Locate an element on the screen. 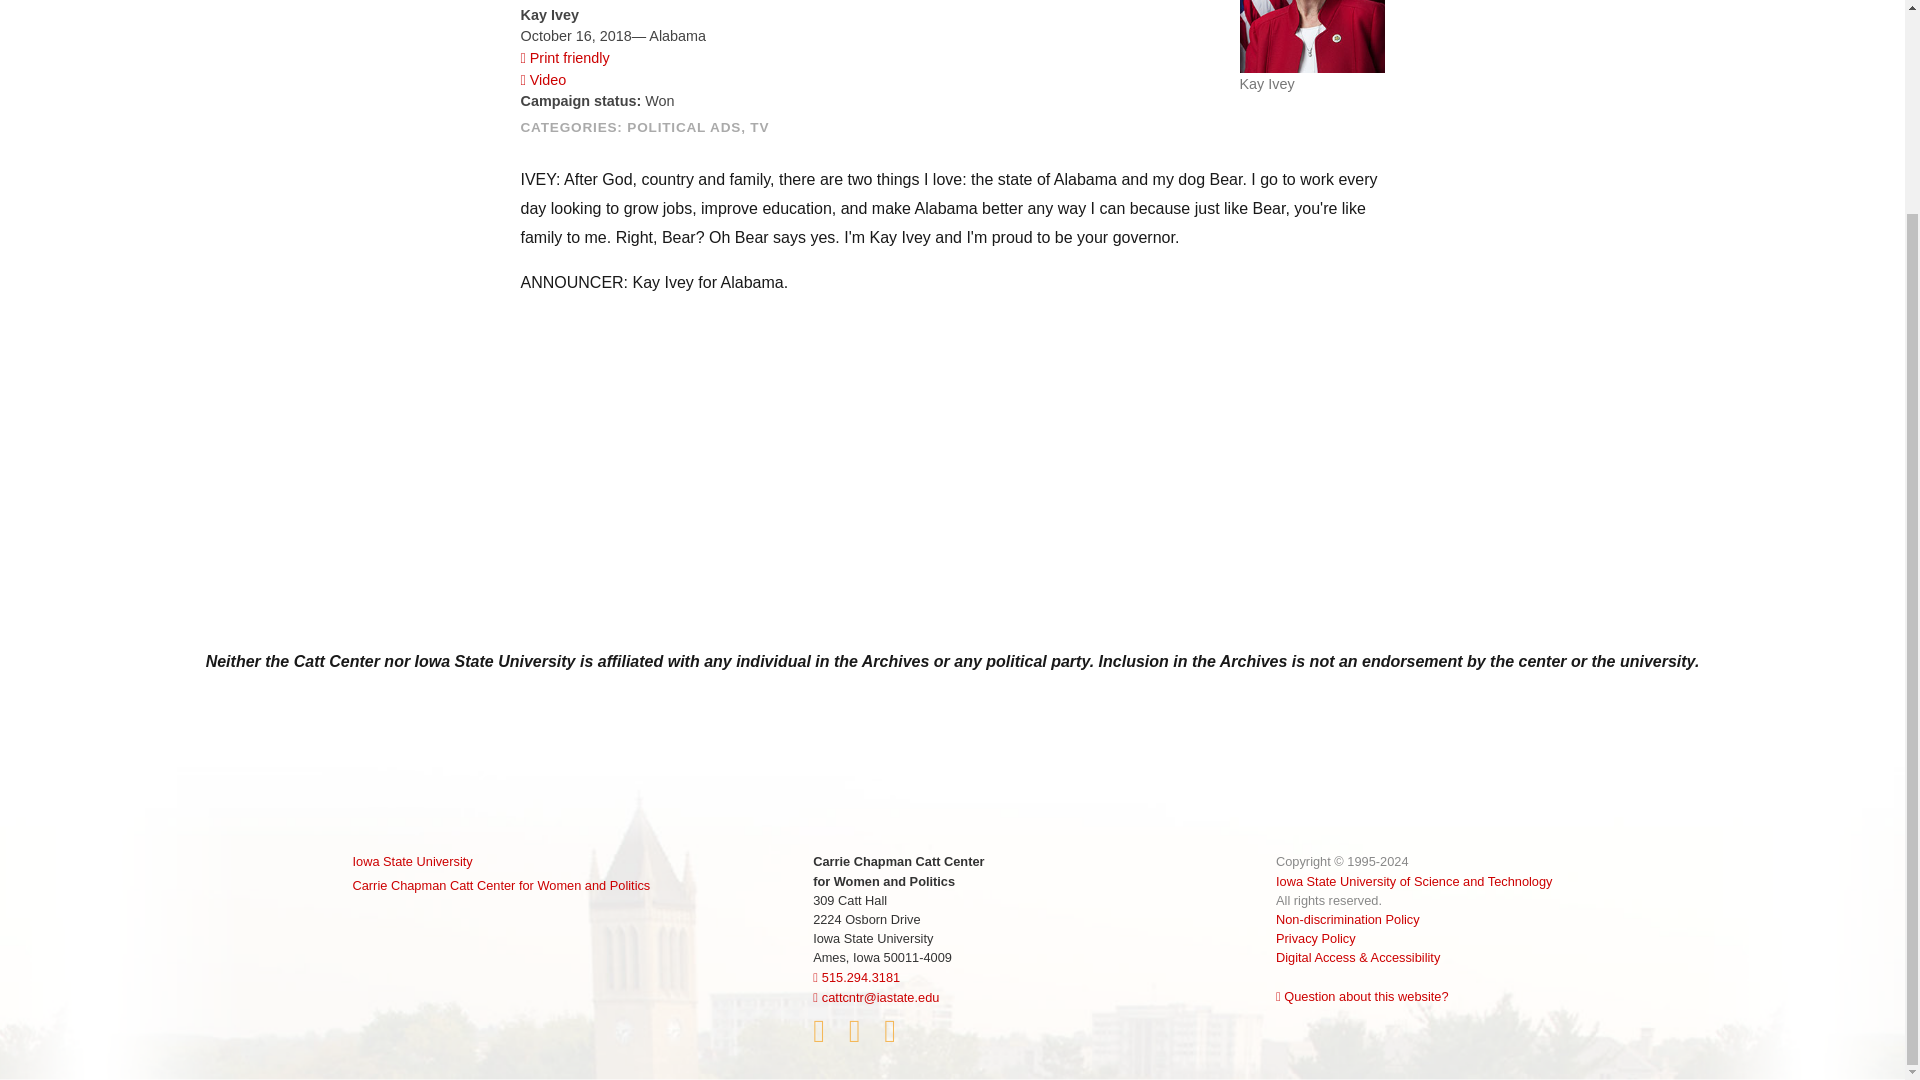  Carrie Chapman Catt Center for Women and Politics is located at coordinates (500, 885).